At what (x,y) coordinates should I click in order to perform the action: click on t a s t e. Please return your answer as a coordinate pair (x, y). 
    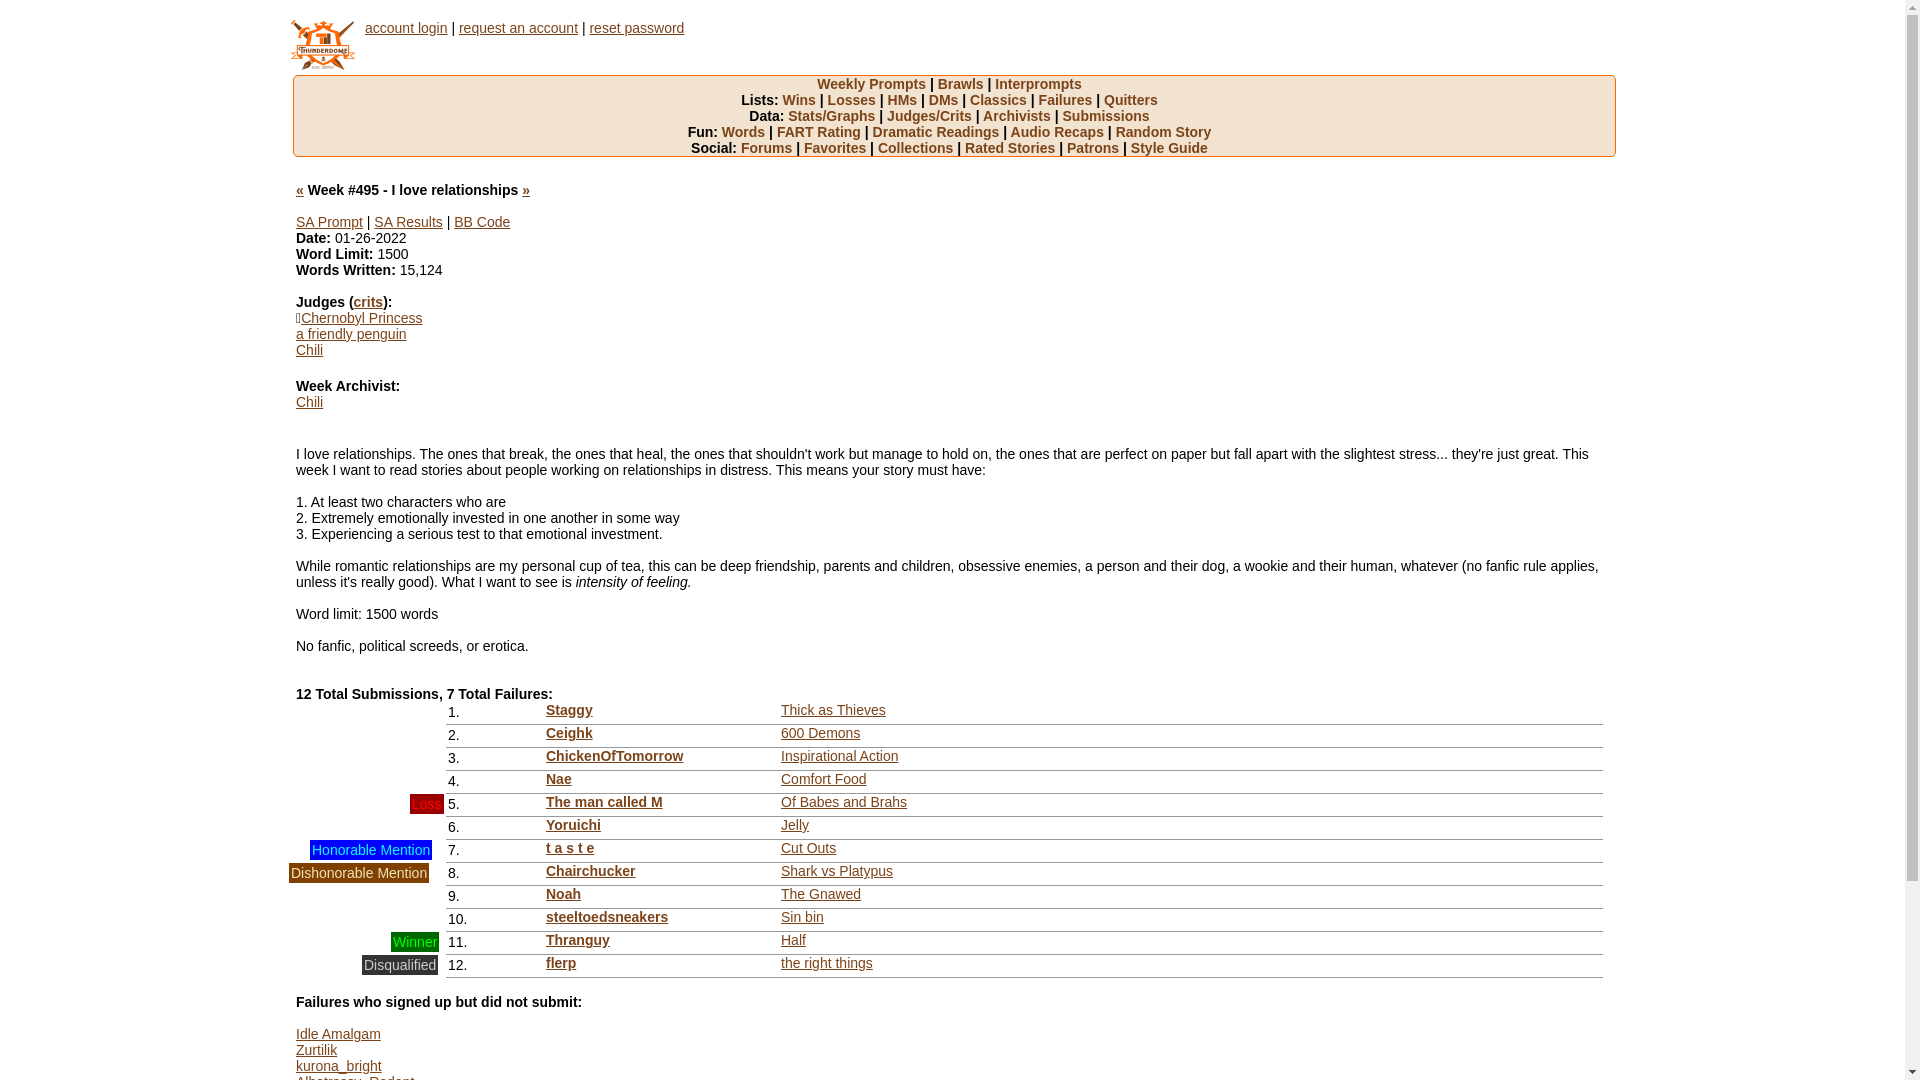
    Looking at the image, I should click on (570, 848).